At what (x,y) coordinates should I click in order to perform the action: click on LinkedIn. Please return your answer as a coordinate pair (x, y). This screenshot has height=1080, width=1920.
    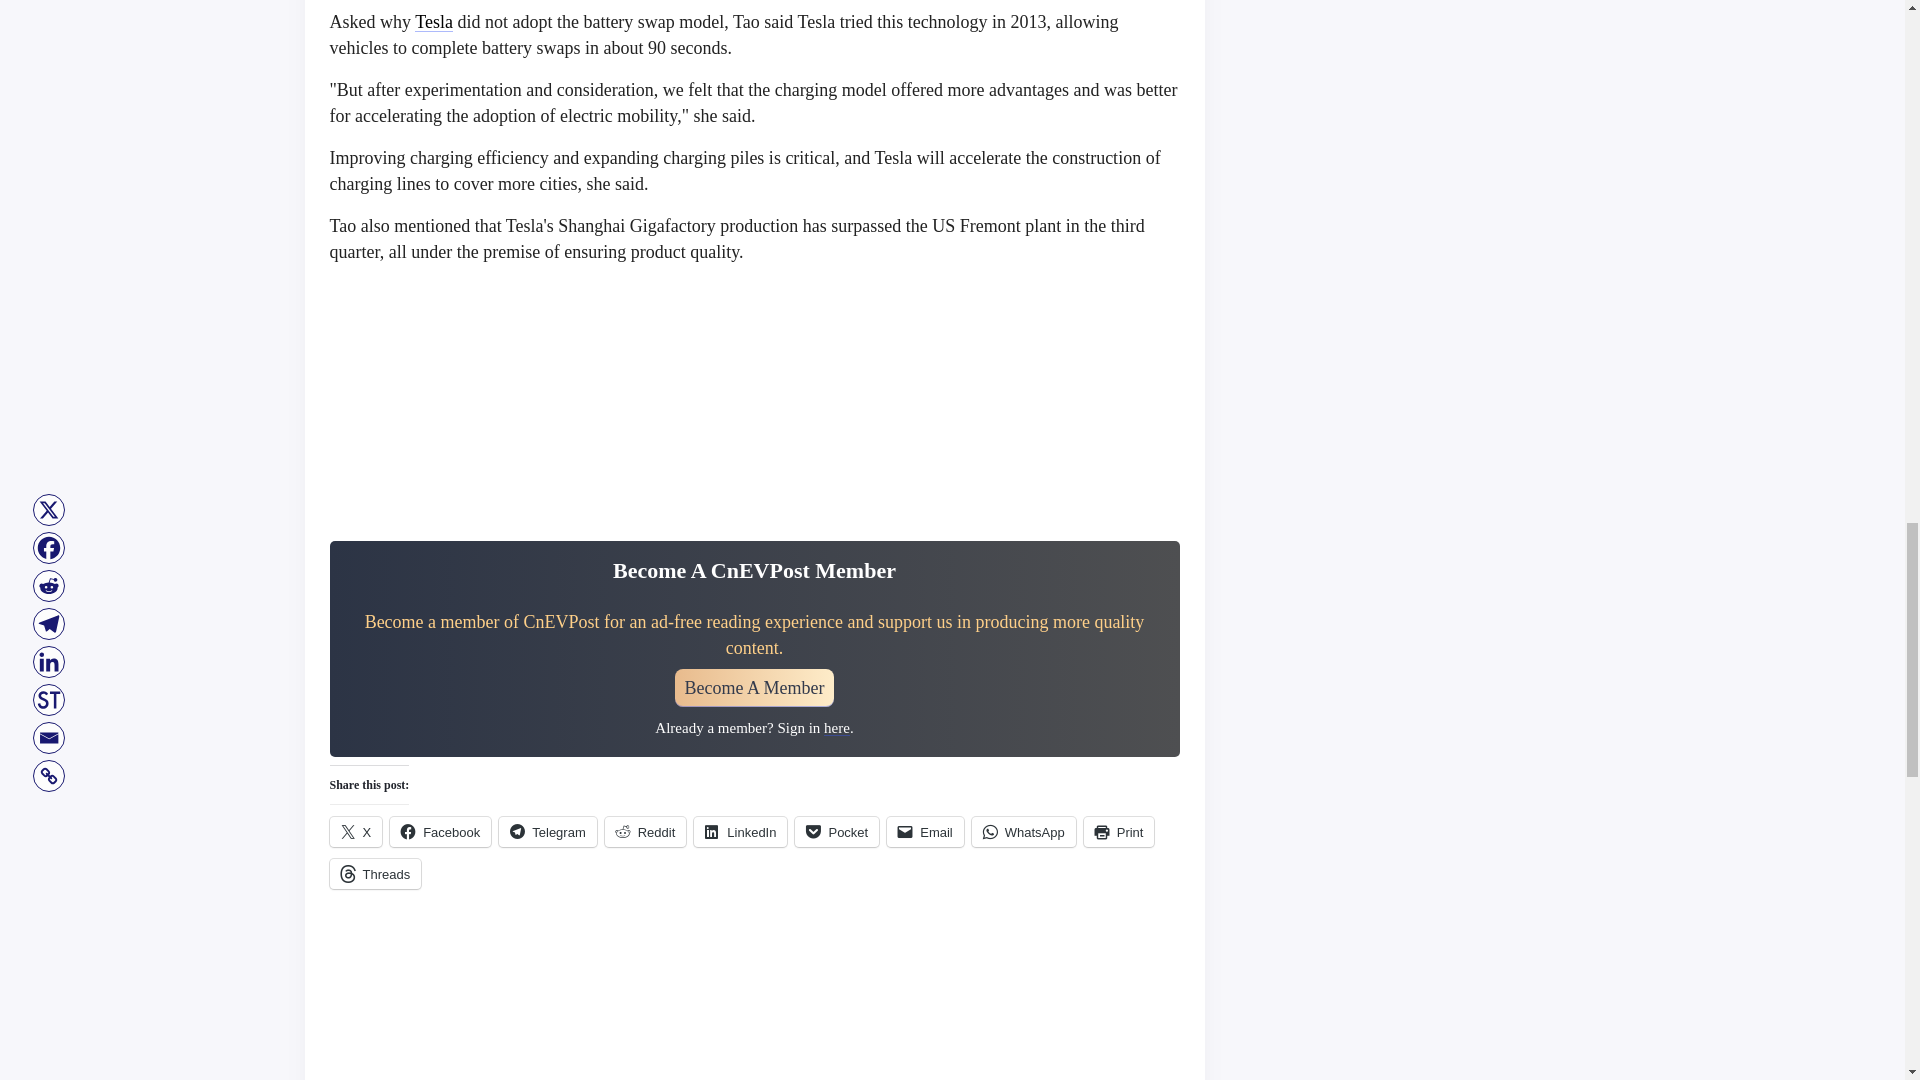
    Looking at the image, I should click on (740, 831).